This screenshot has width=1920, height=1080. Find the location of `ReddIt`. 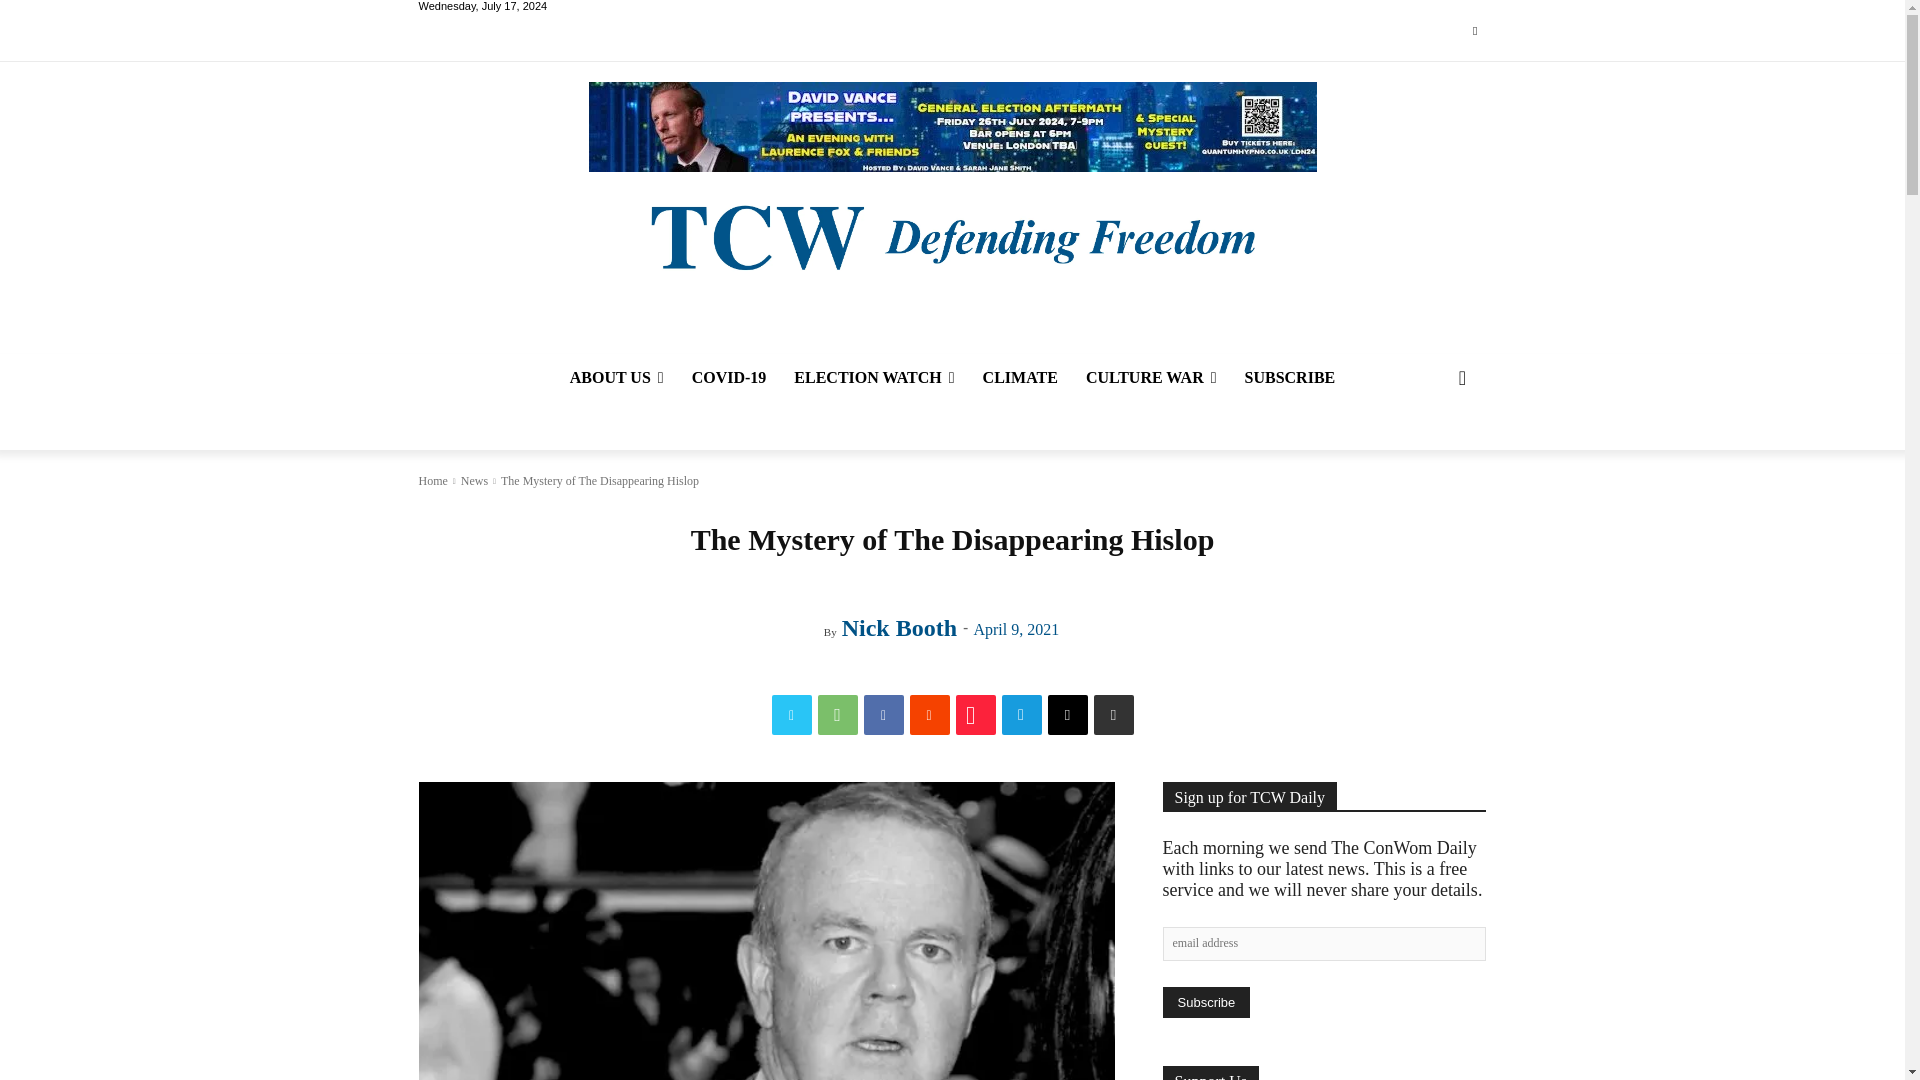

ReddIt is located at coordinates (930, 715).